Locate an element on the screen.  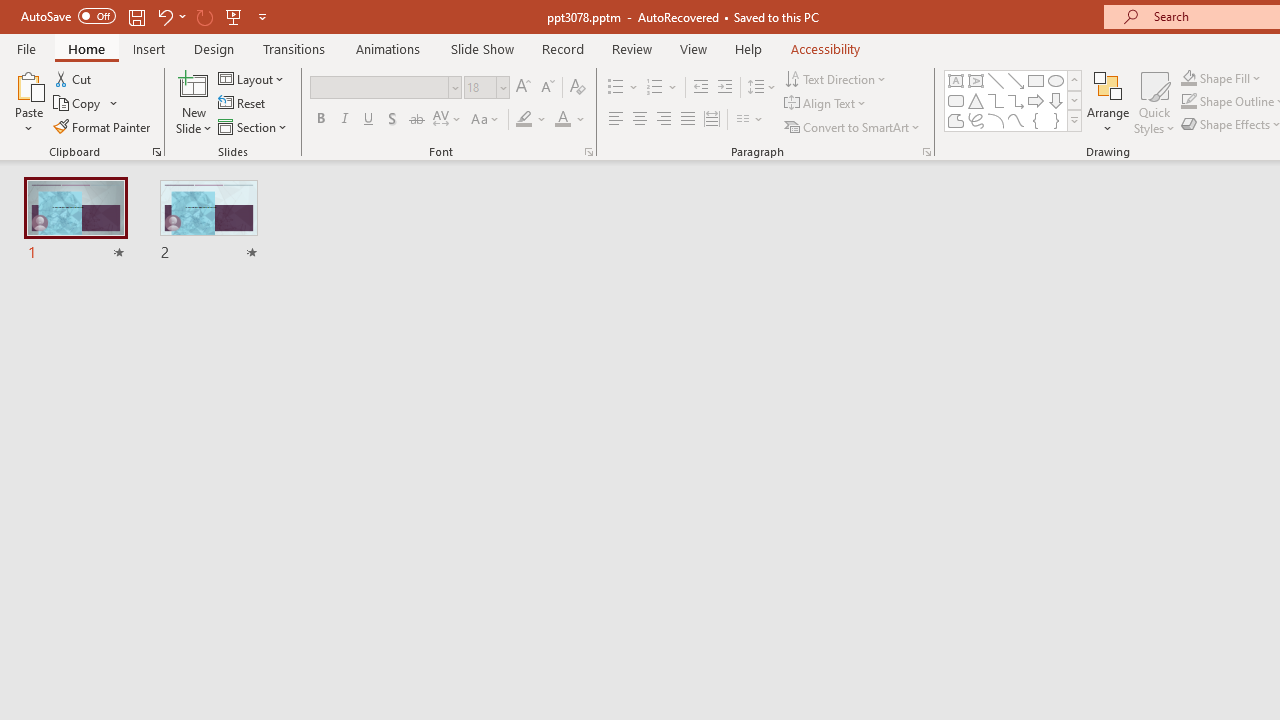
Columns is located at coordinates (750, 120).